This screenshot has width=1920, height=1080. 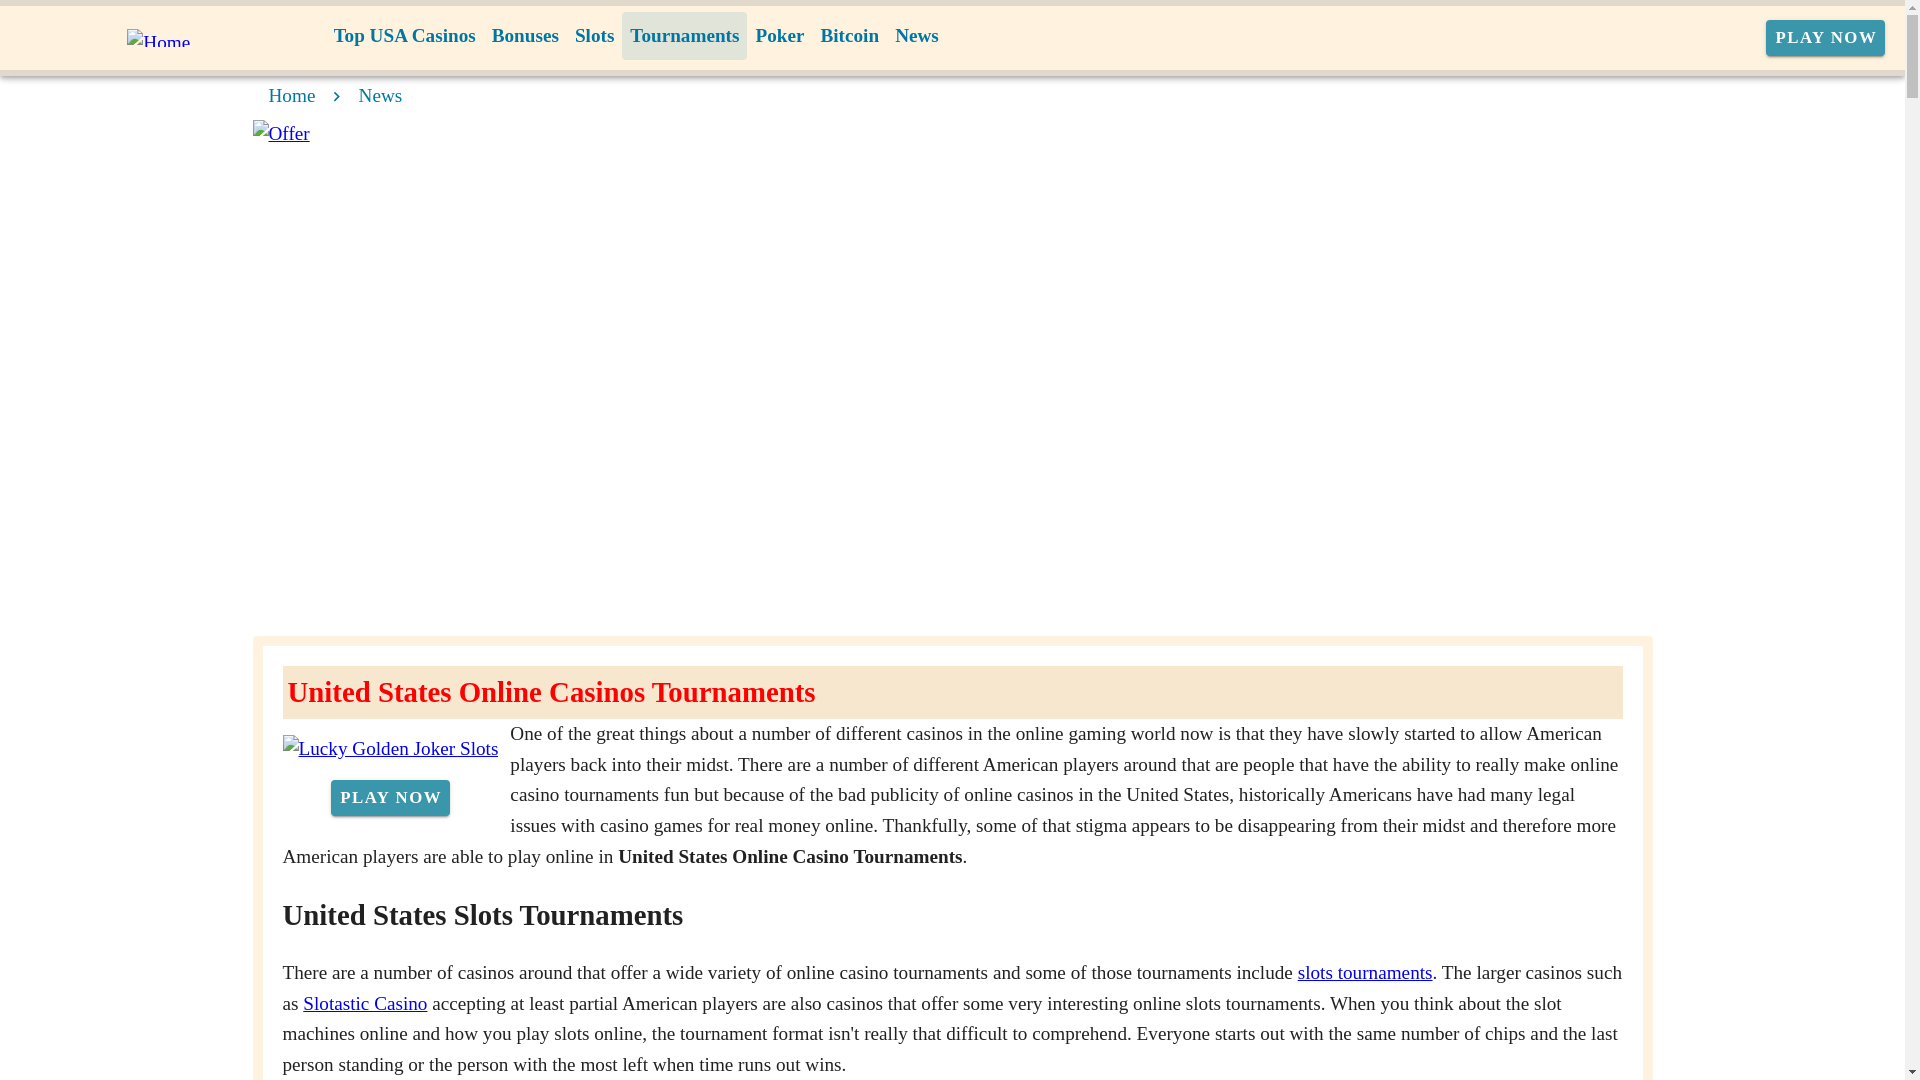 What do you see at coordinates (390, 798) in the screenshot?
I see `PLAY NOW` at bounding box center [390, 798].